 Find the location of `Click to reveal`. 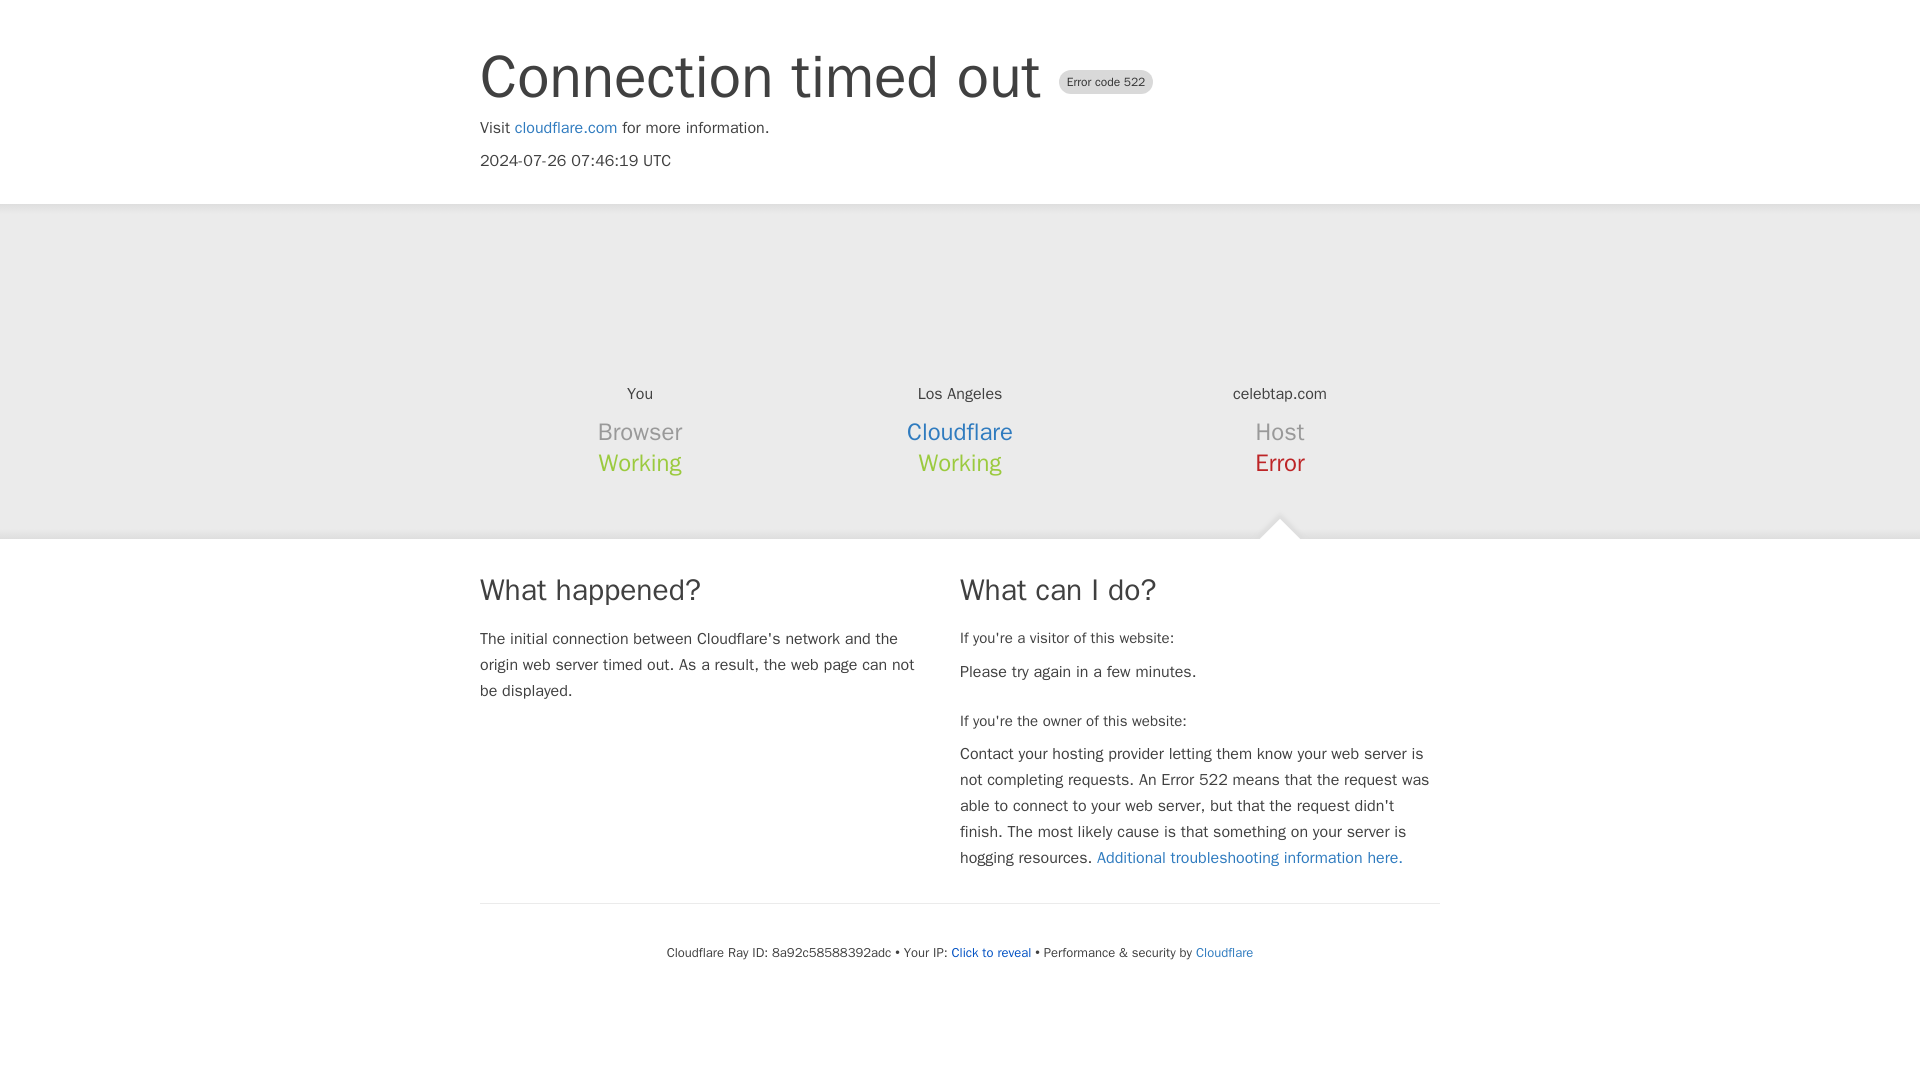

Click to reveal is located at coordinates (990, 952).